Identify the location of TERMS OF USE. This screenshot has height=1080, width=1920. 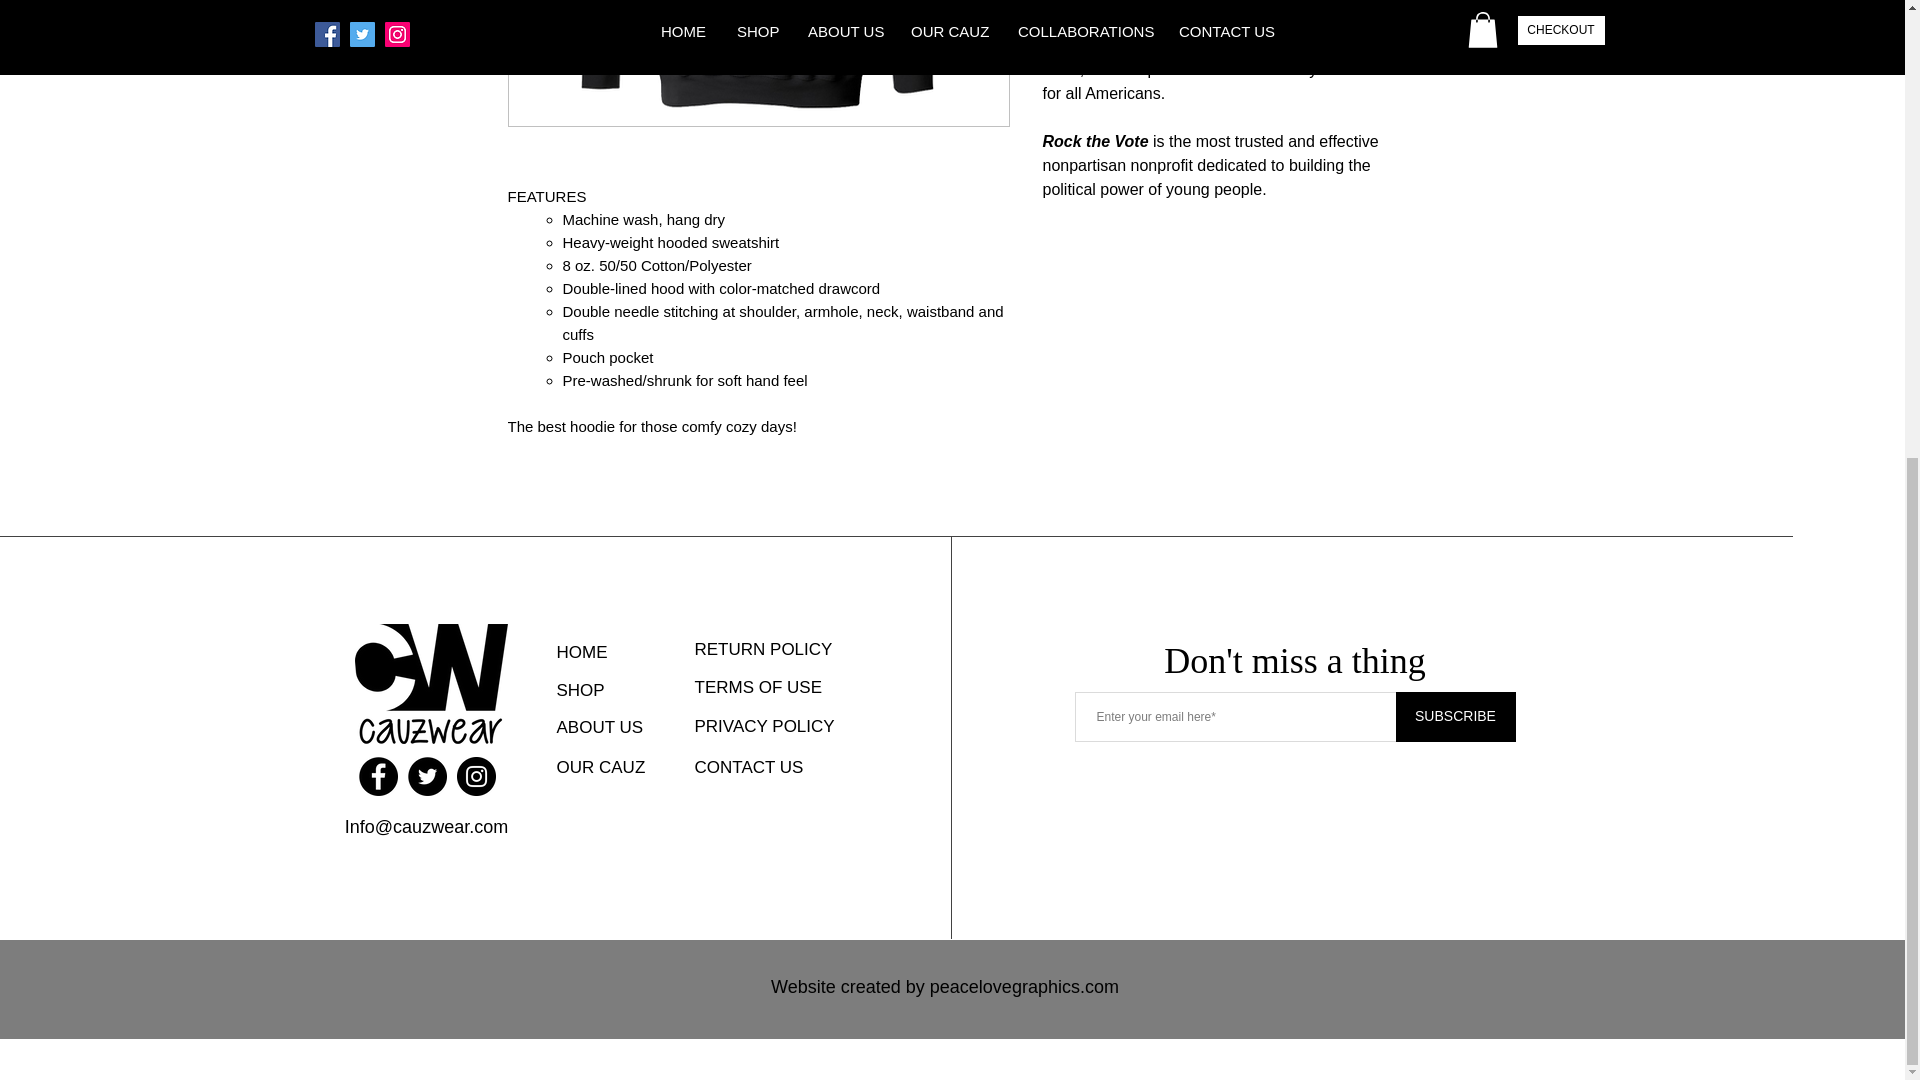
(758, 688).